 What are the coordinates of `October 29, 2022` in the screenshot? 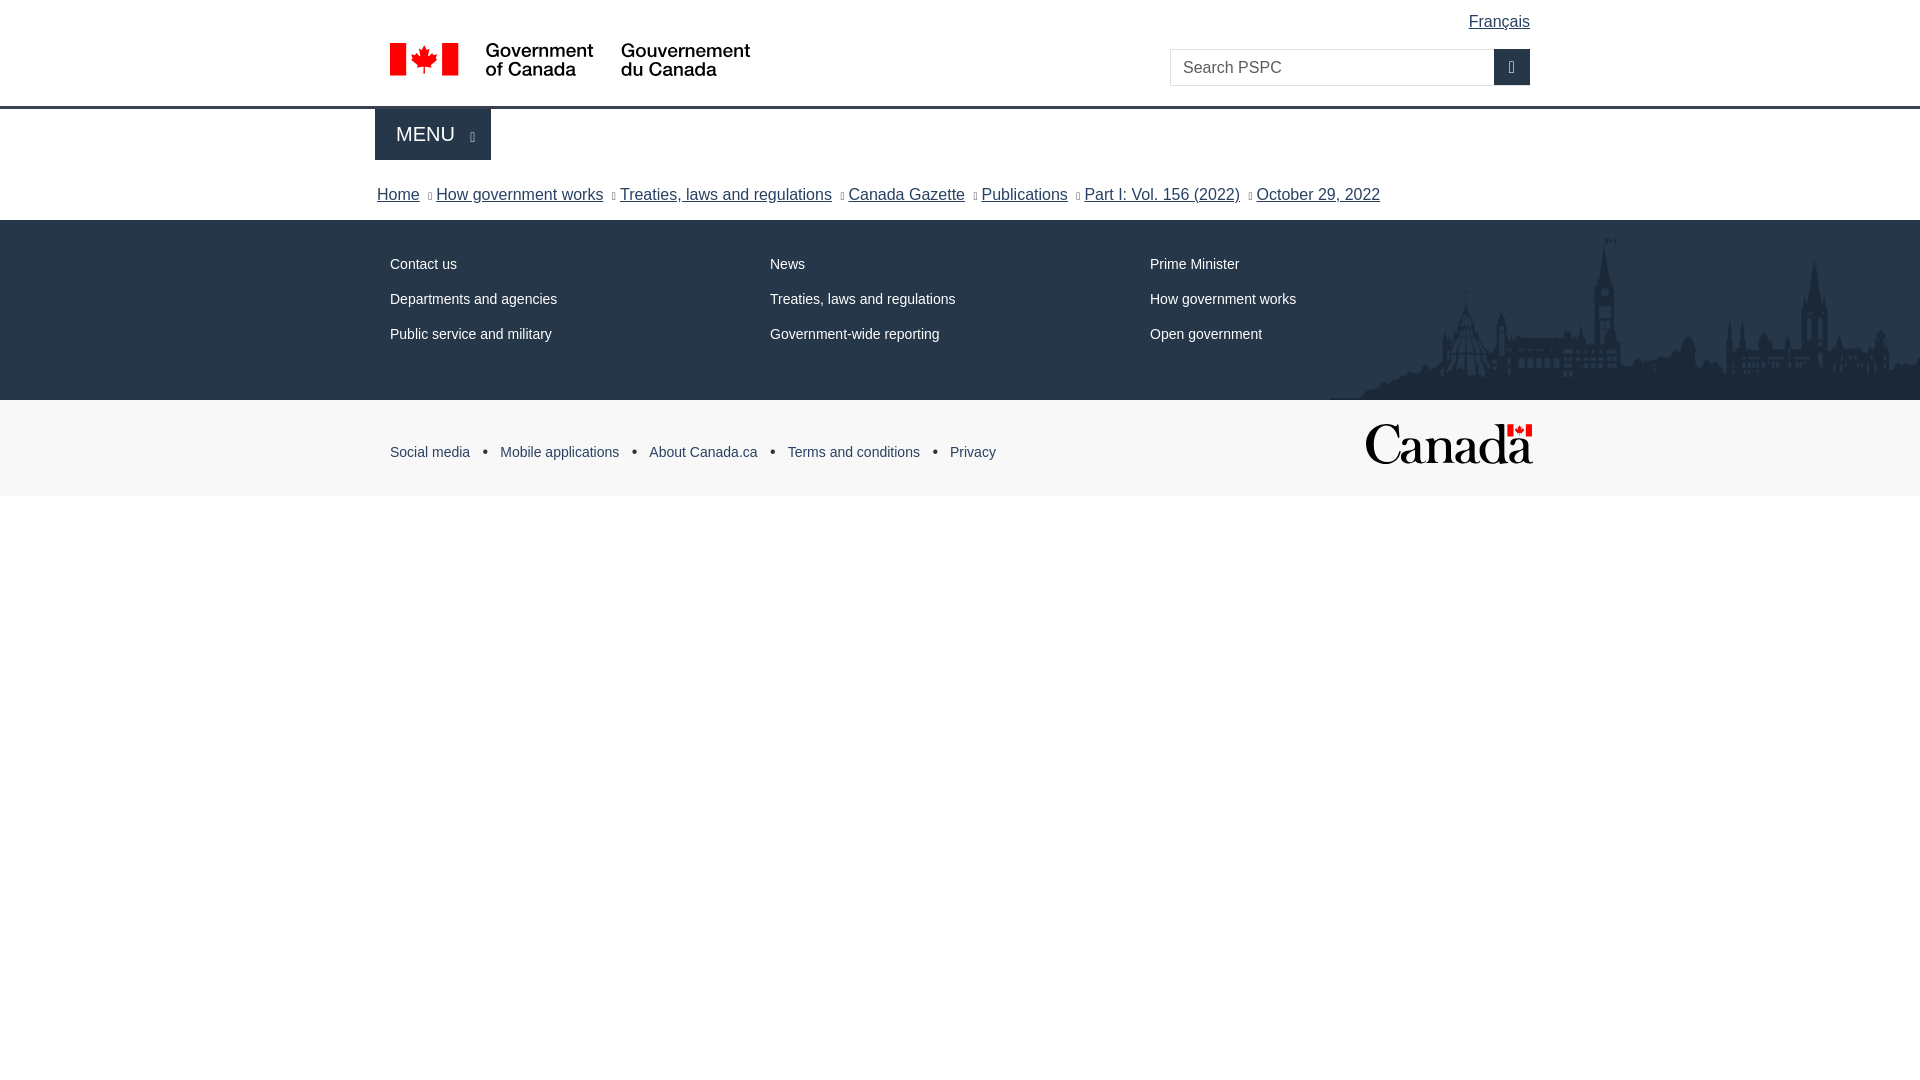 It's located at (1512, 66).